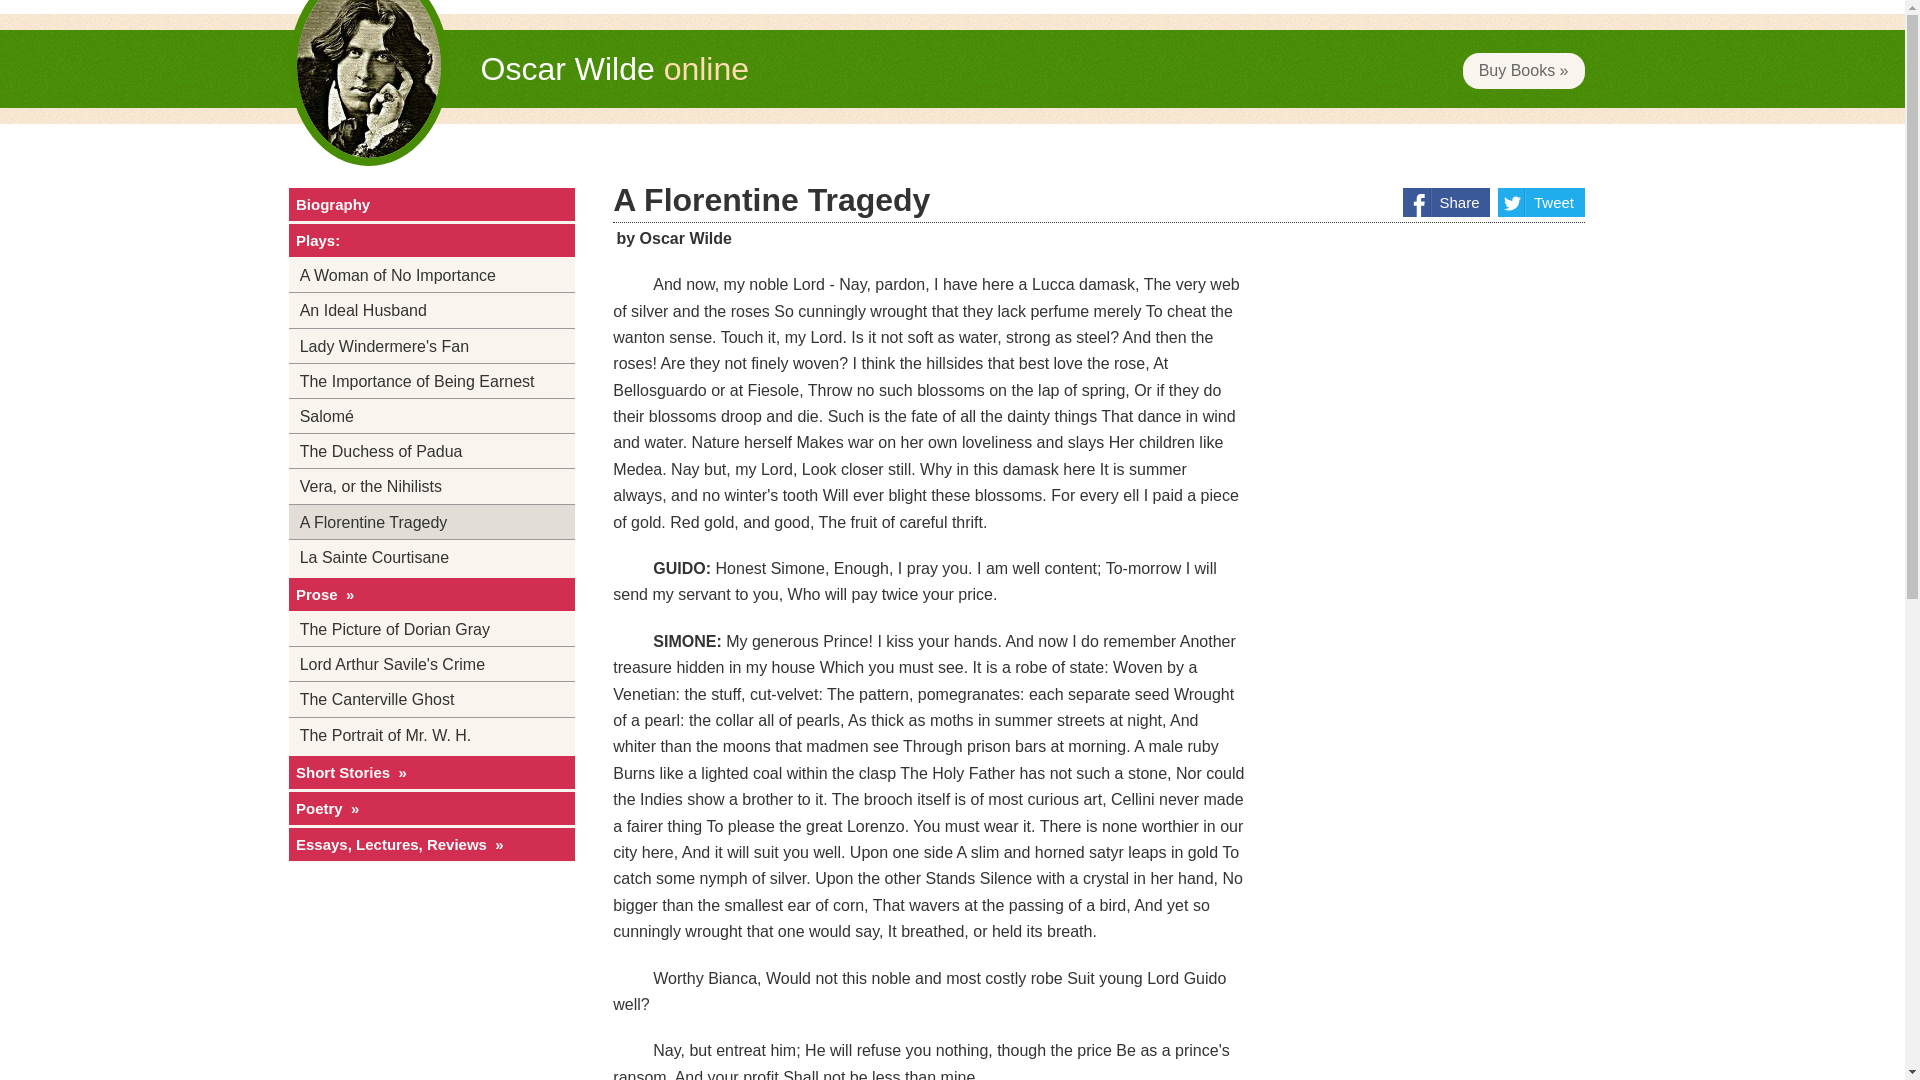 The image size is (1920, 1080). I want to click on Tweet, so click(1541, 202).